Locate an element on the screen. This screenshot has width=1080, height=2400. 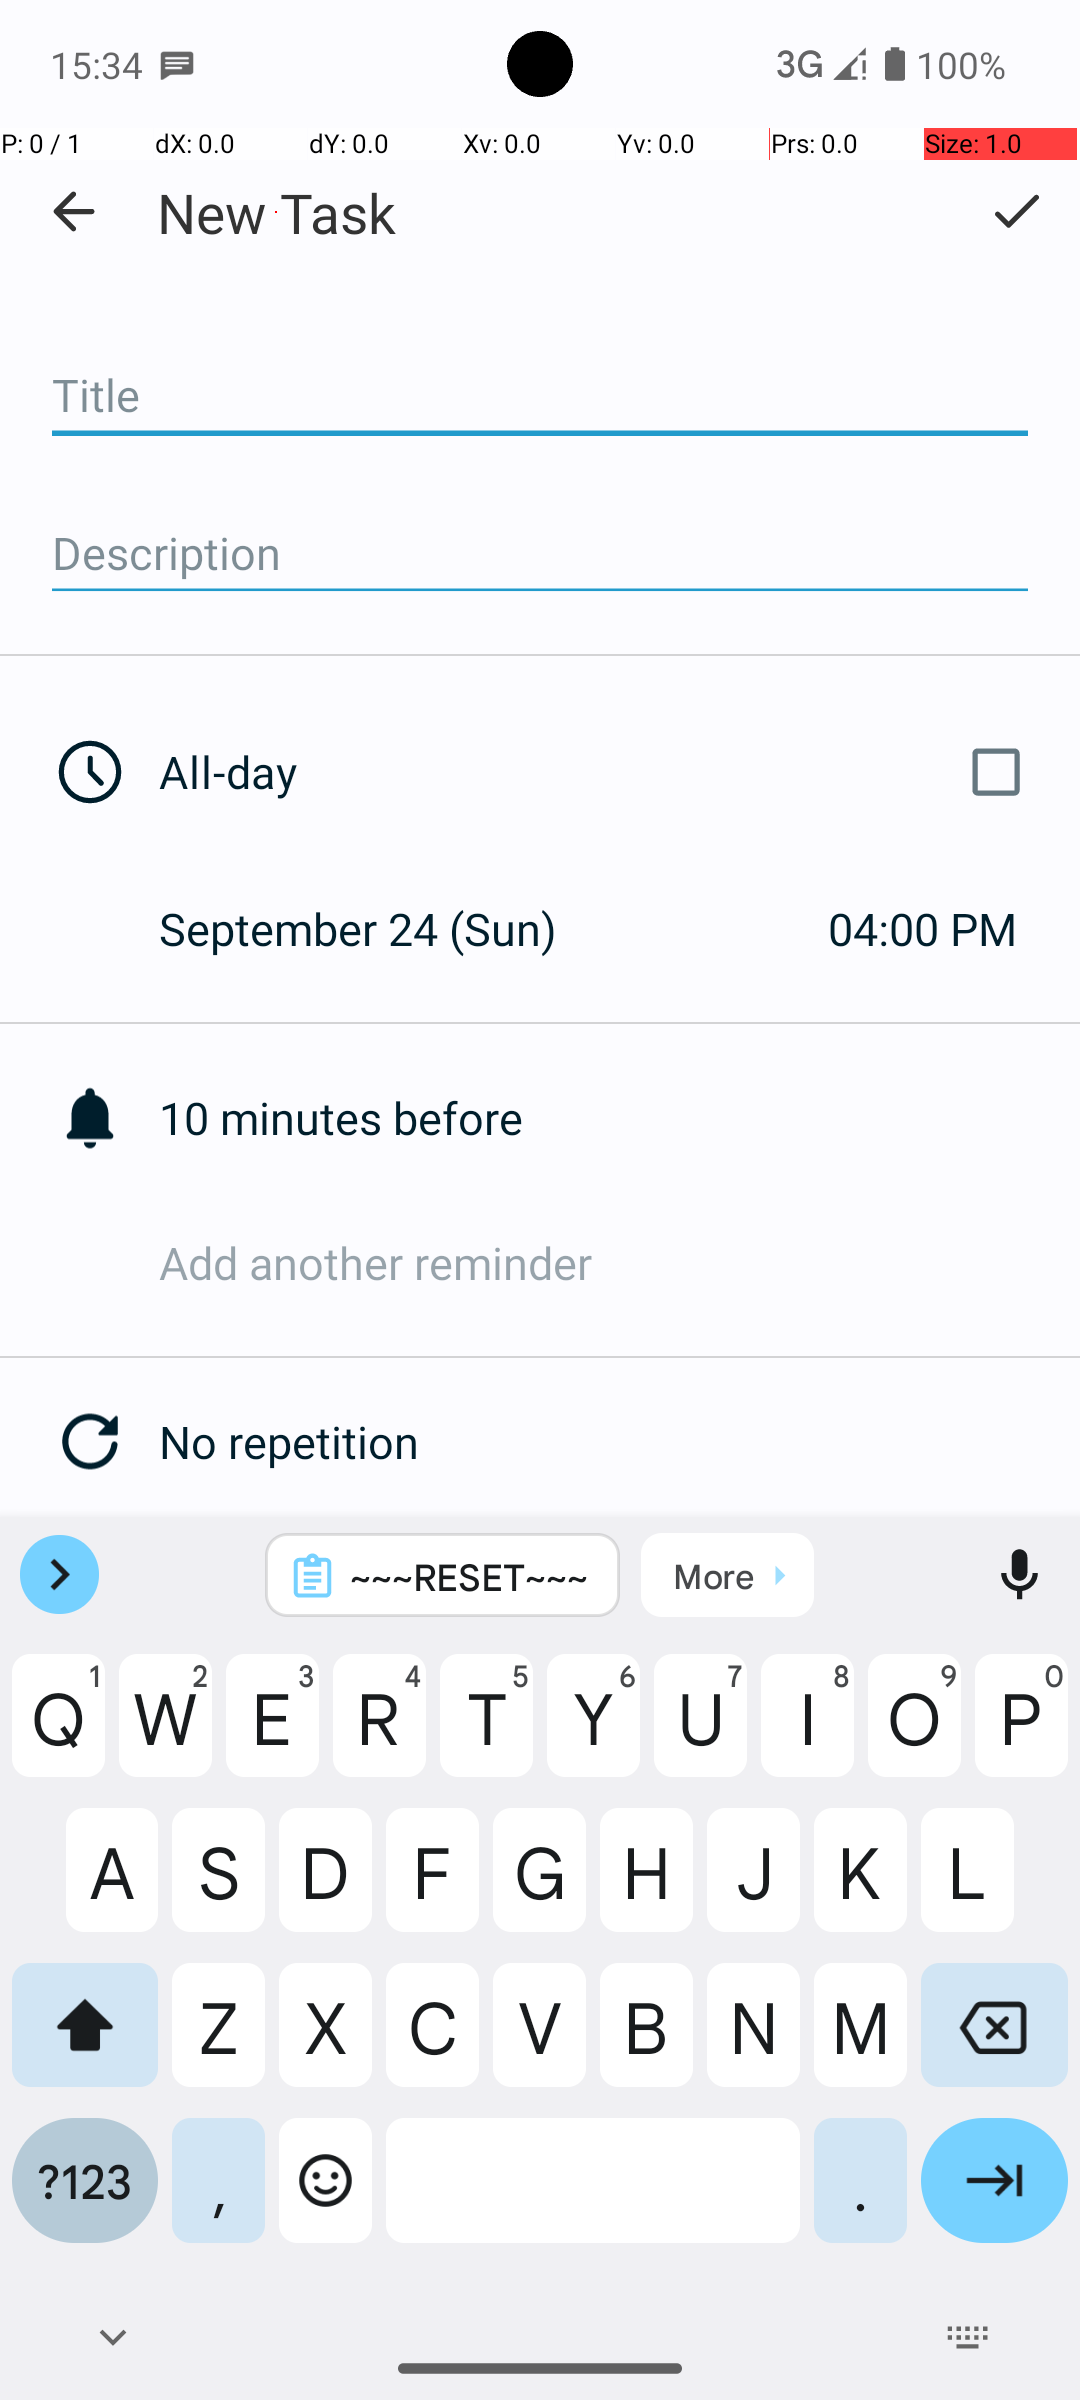
10 minutes before is located at coordinates (620, 1118).